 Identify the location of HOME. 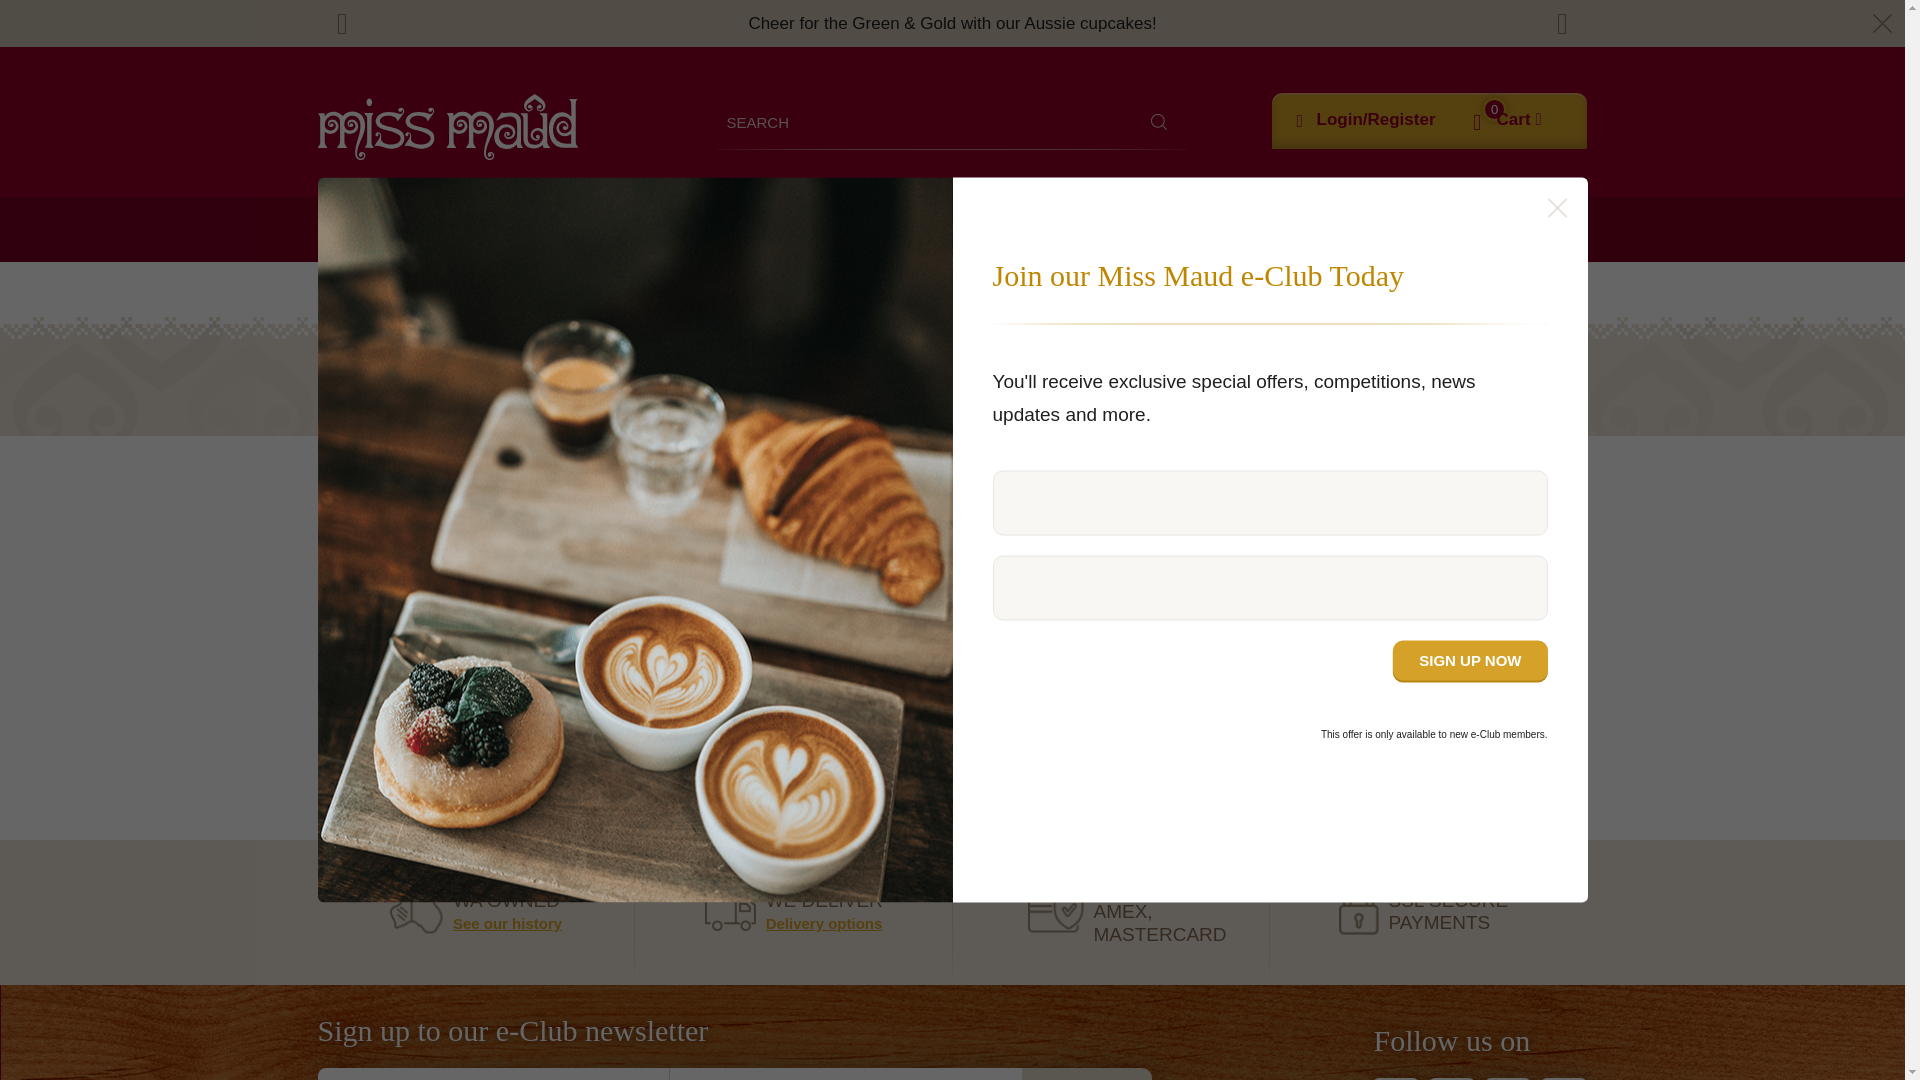
(343, 229).